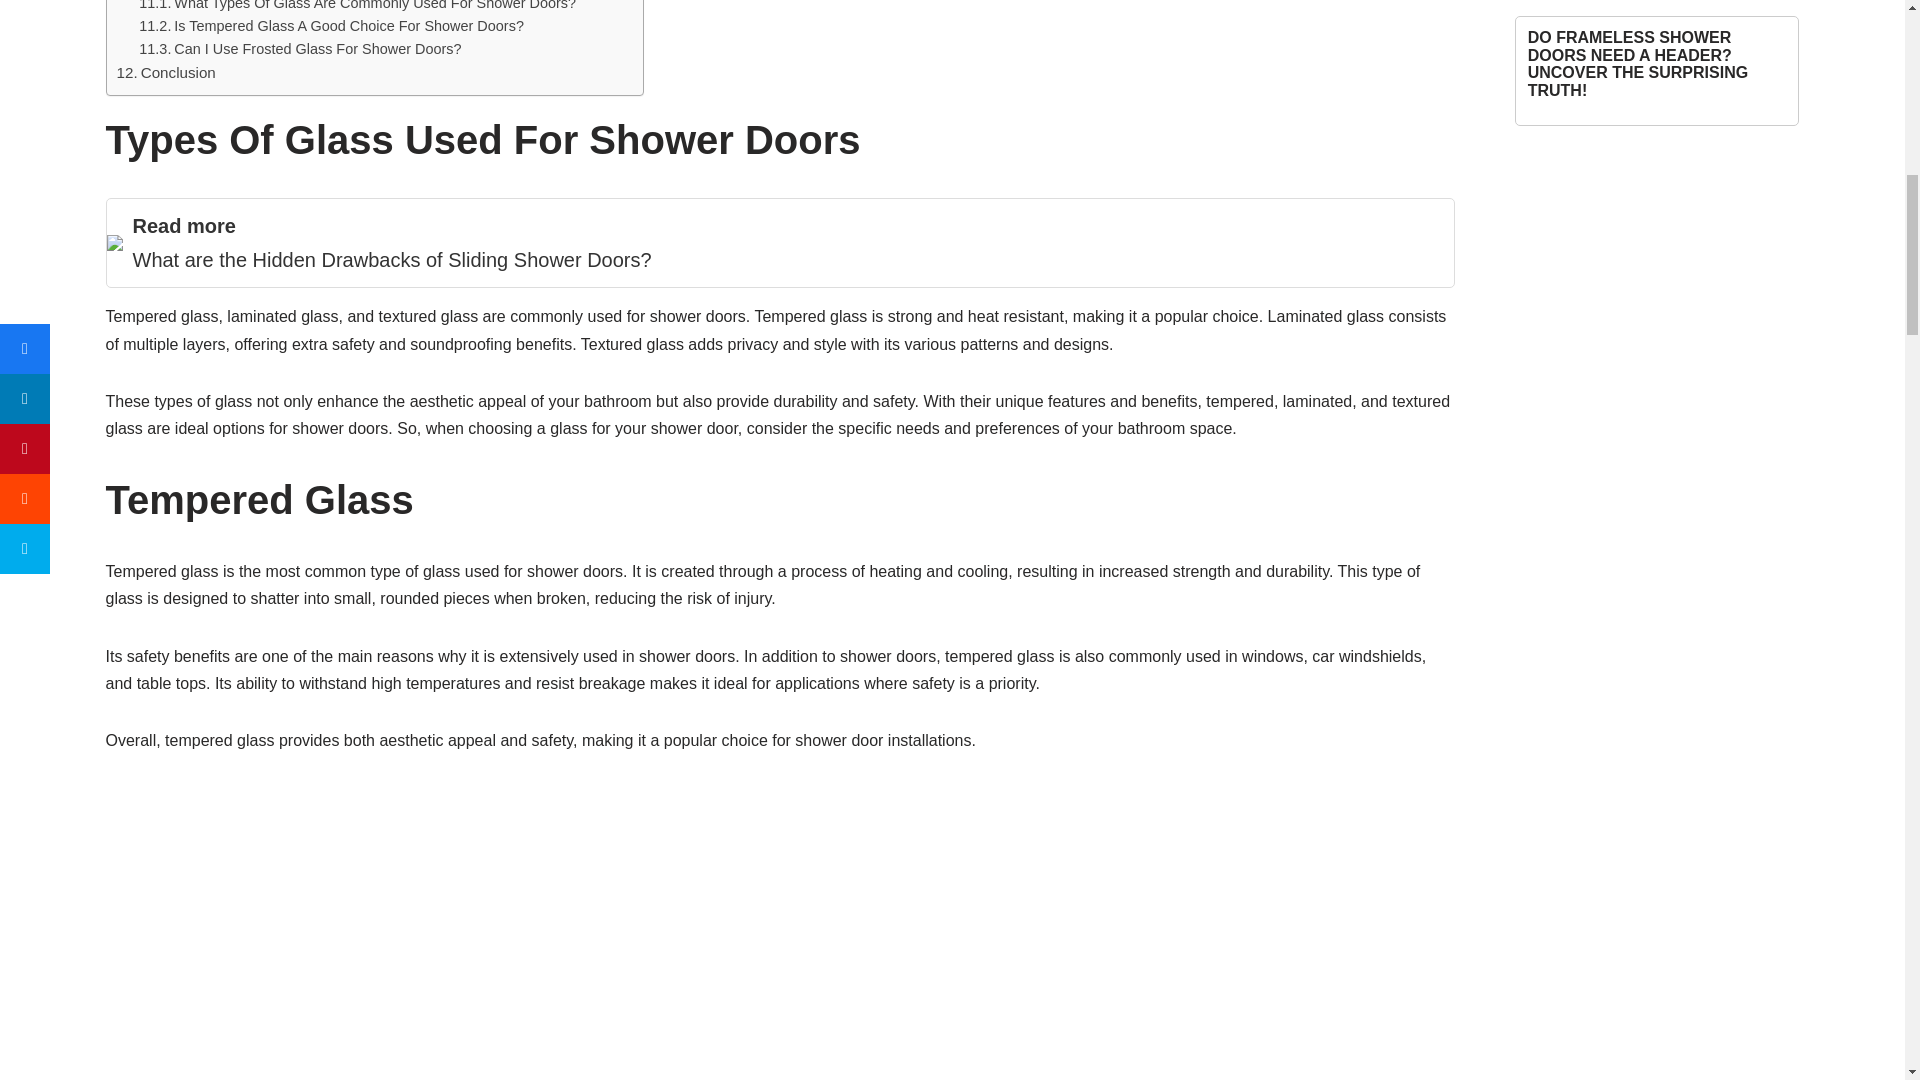 The image size is (1920, 1080). What do you see at coordinates (299, 48) in the screenshot?
I see `Can I Use Frosted Glass For Shower Doors?` at bounding box center [299, 48].